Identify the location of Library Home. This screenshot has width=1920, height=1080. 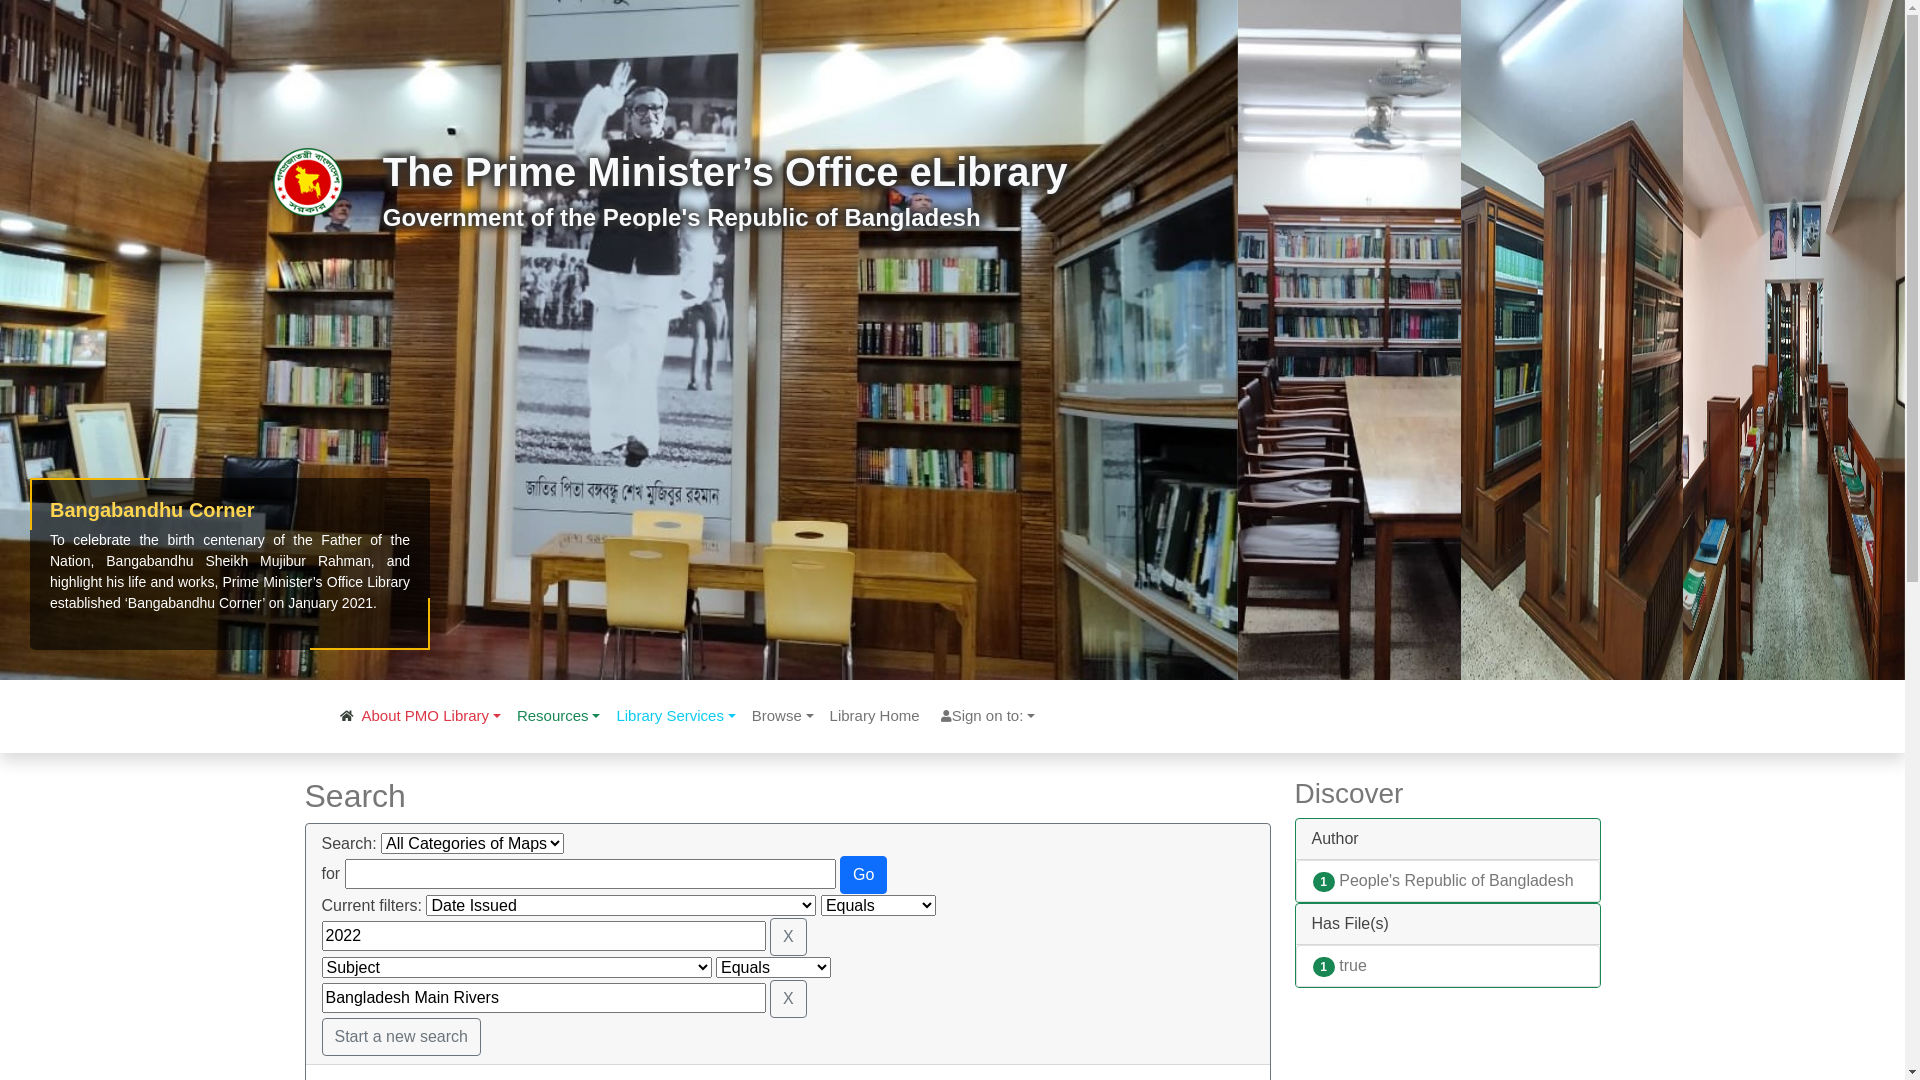
(875, 716).